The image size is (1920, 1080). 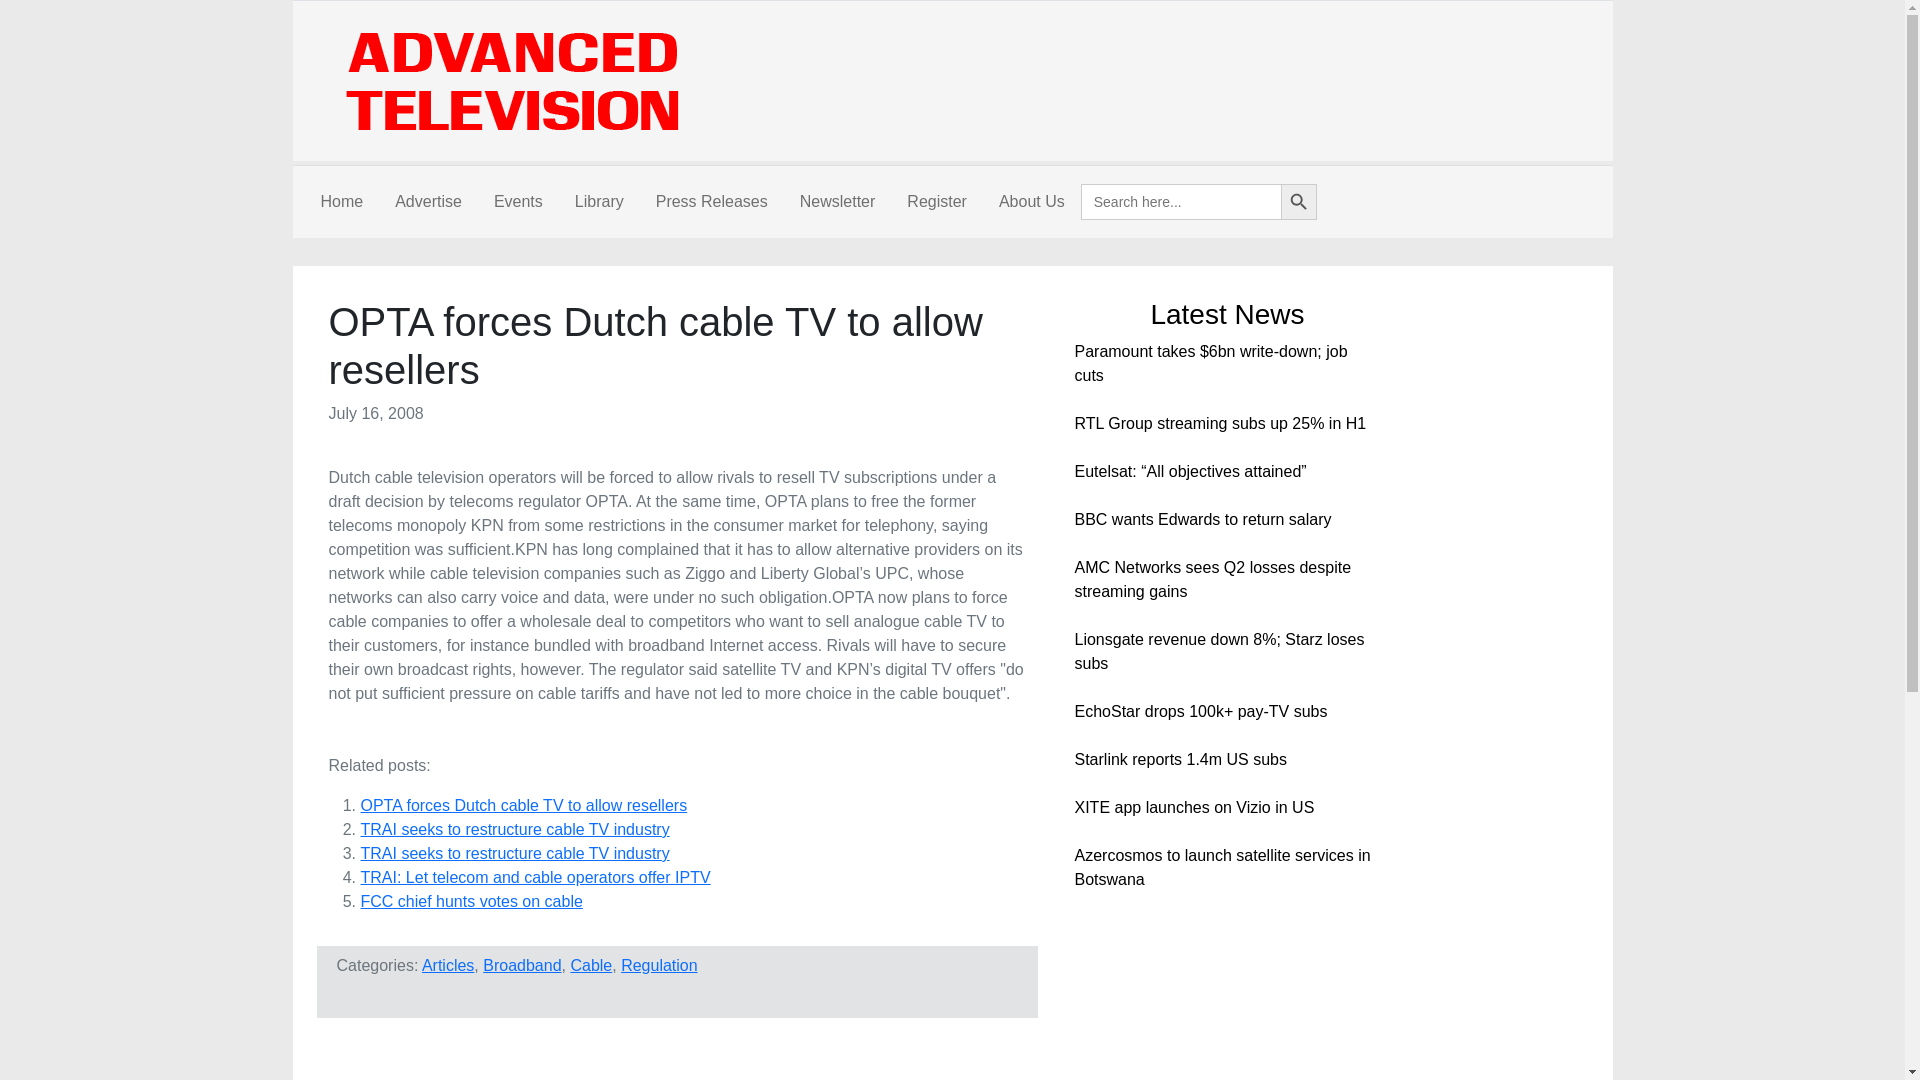 I want to click on TRAI seeks to restructure cable TV industry, so click(x=514, y=829).